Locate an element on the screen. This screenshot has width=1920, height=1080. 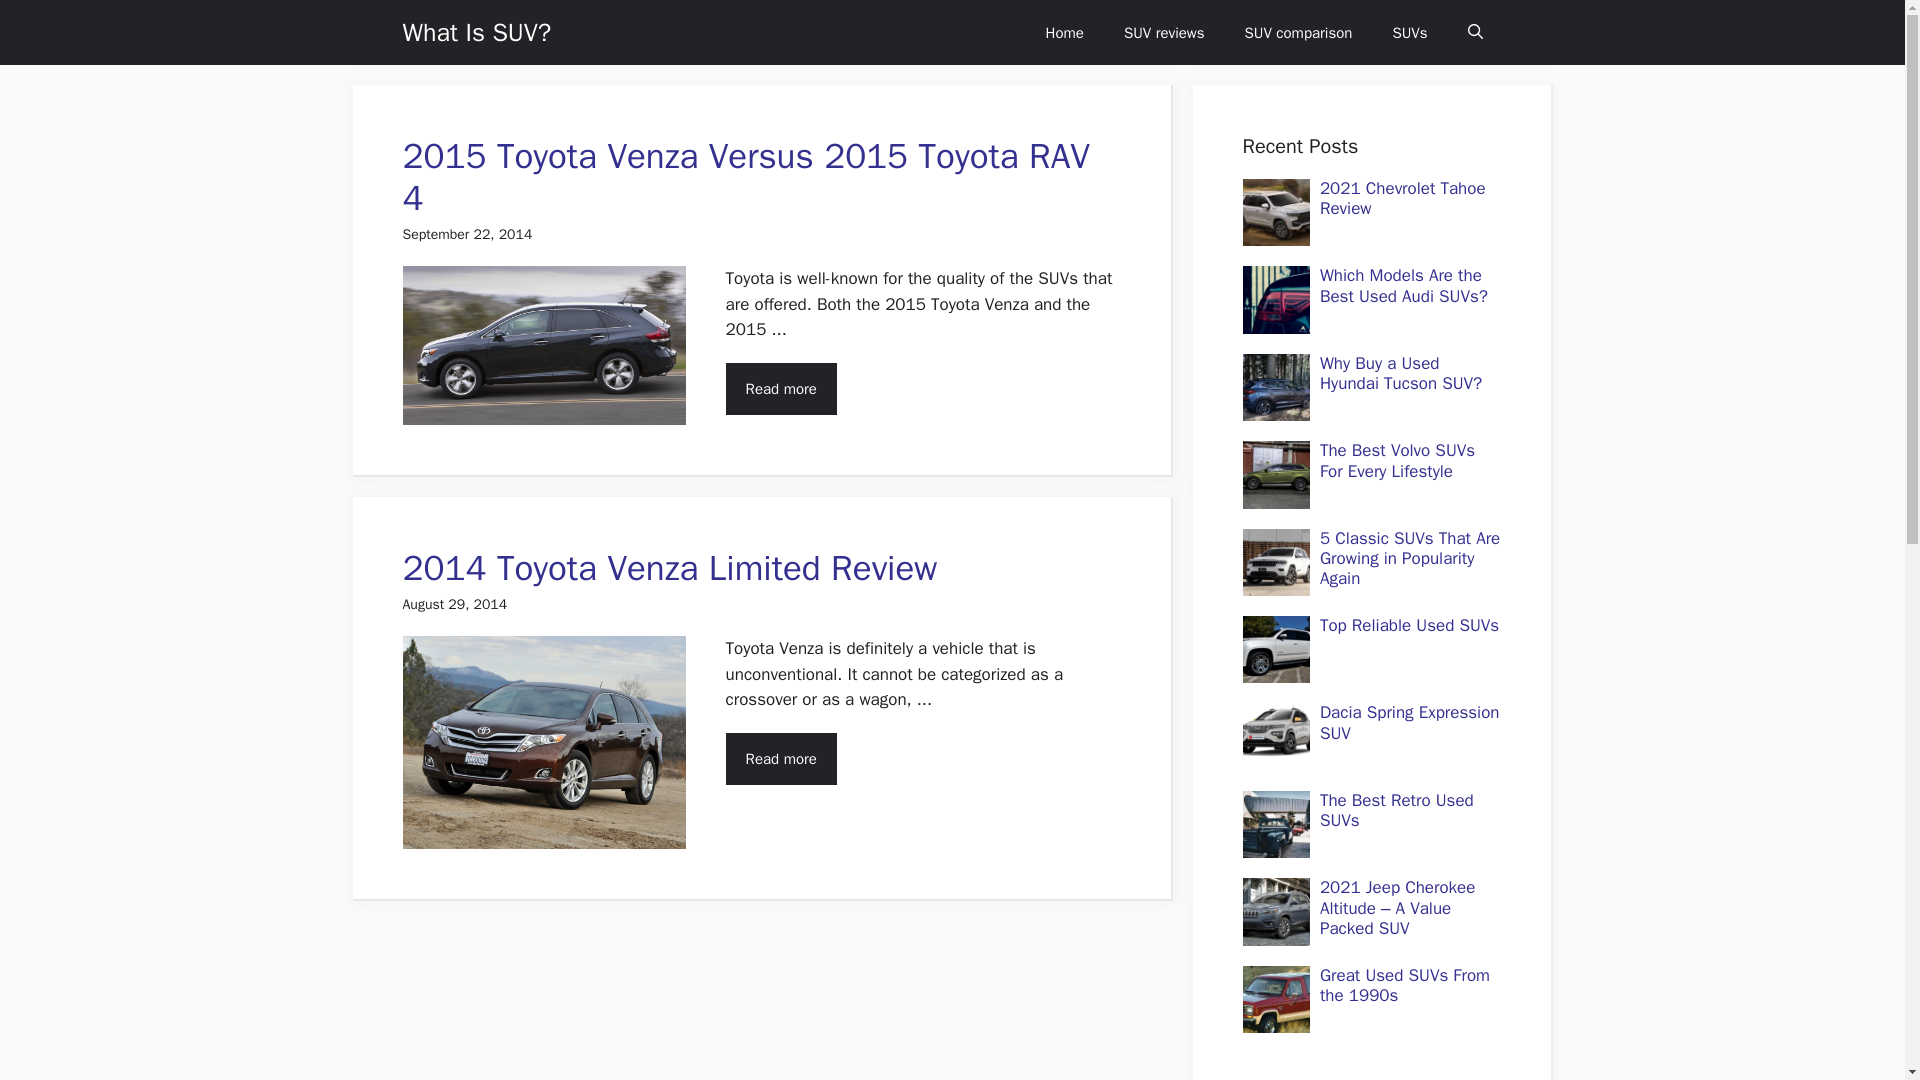
What Is SUV? is located at coordinates (476, 32).